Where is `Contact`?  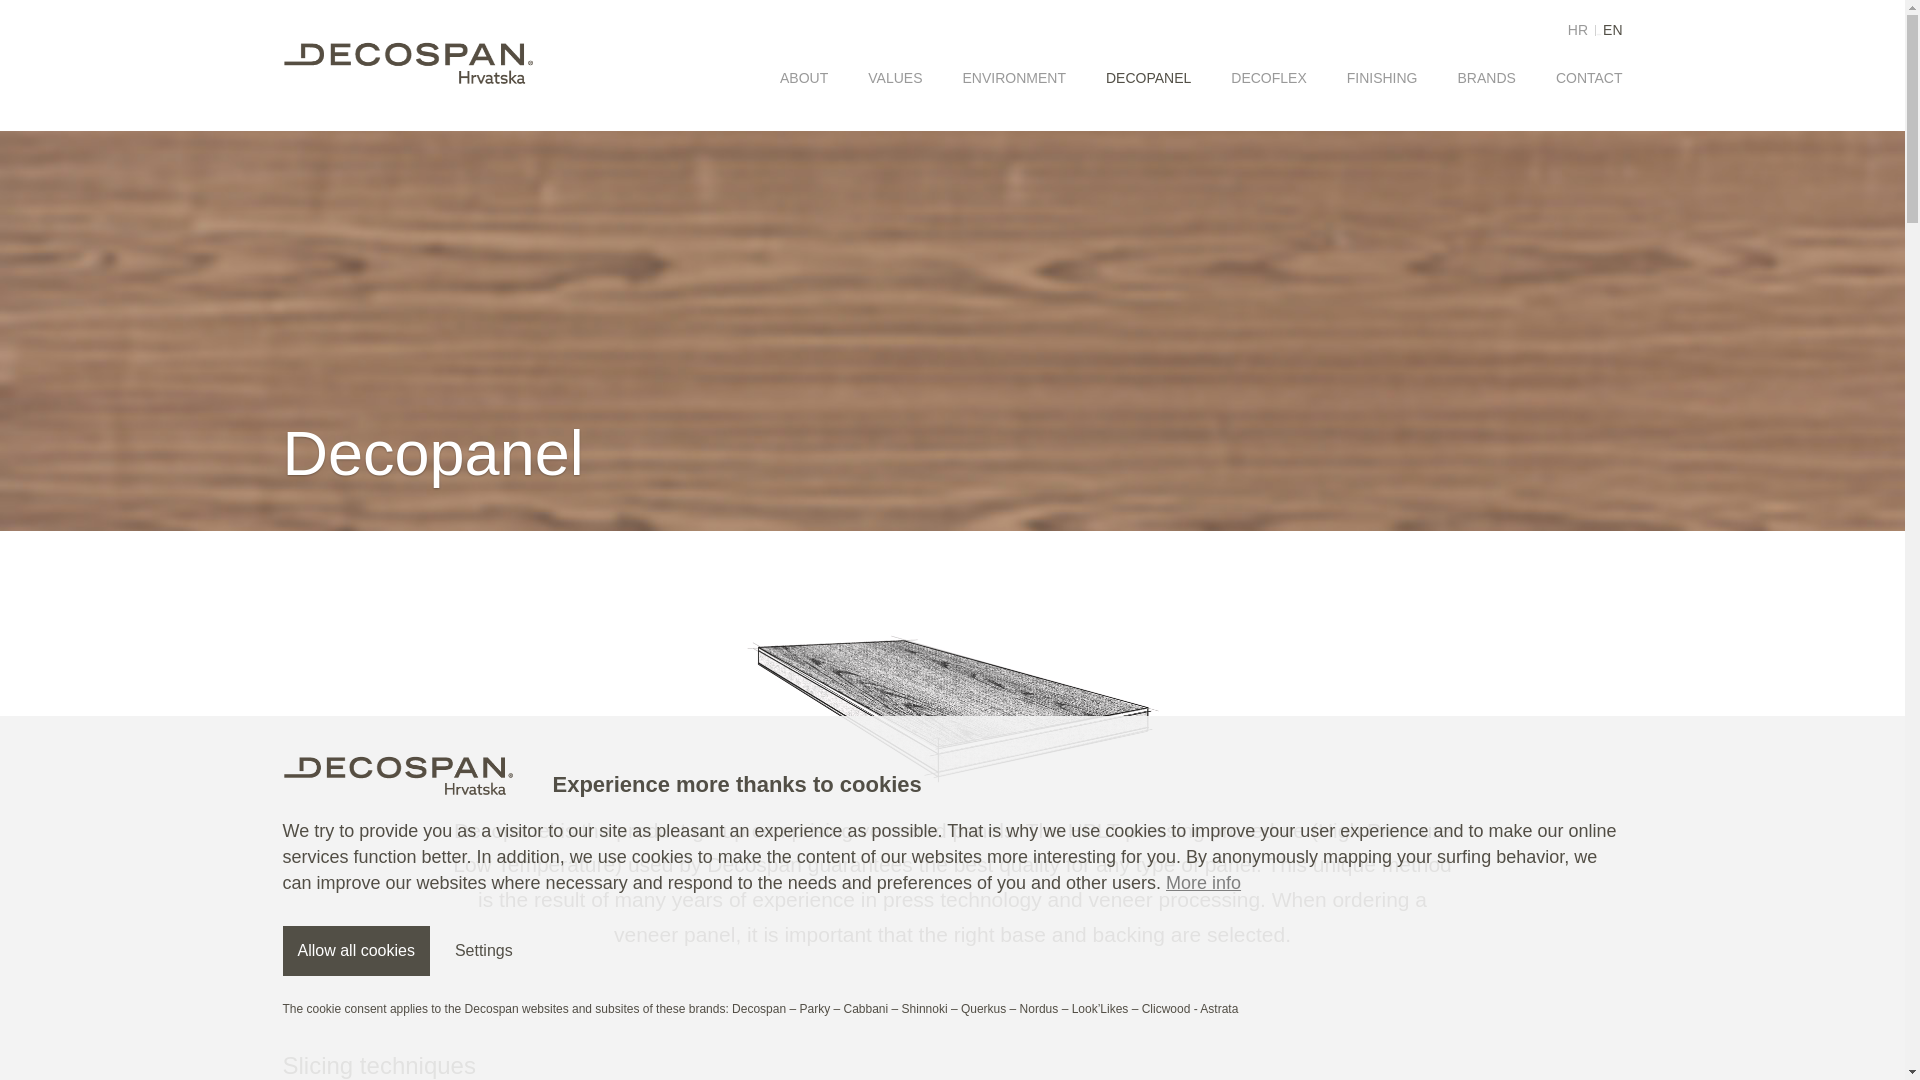 Contact is located at coordinates (1588, 77).